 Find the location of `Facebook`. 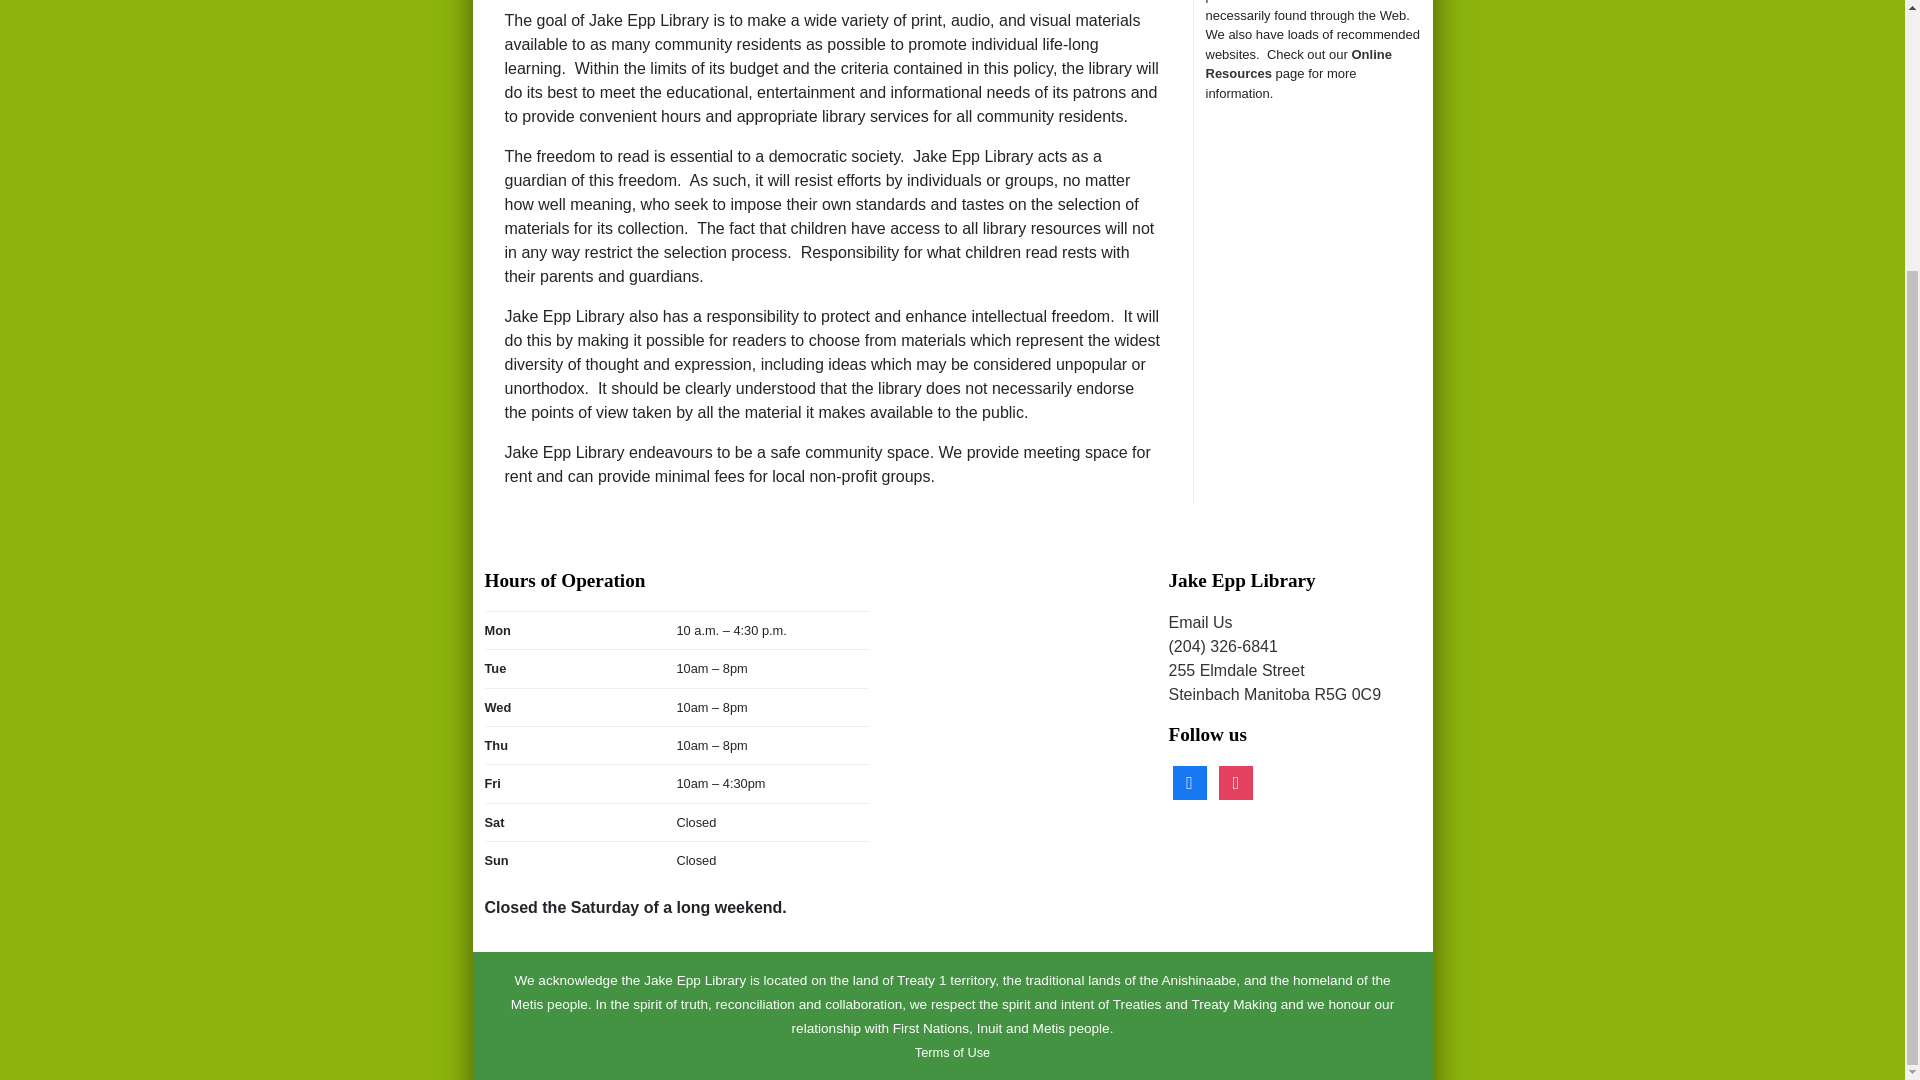

Facebook is located at coordinates (1188, 781).